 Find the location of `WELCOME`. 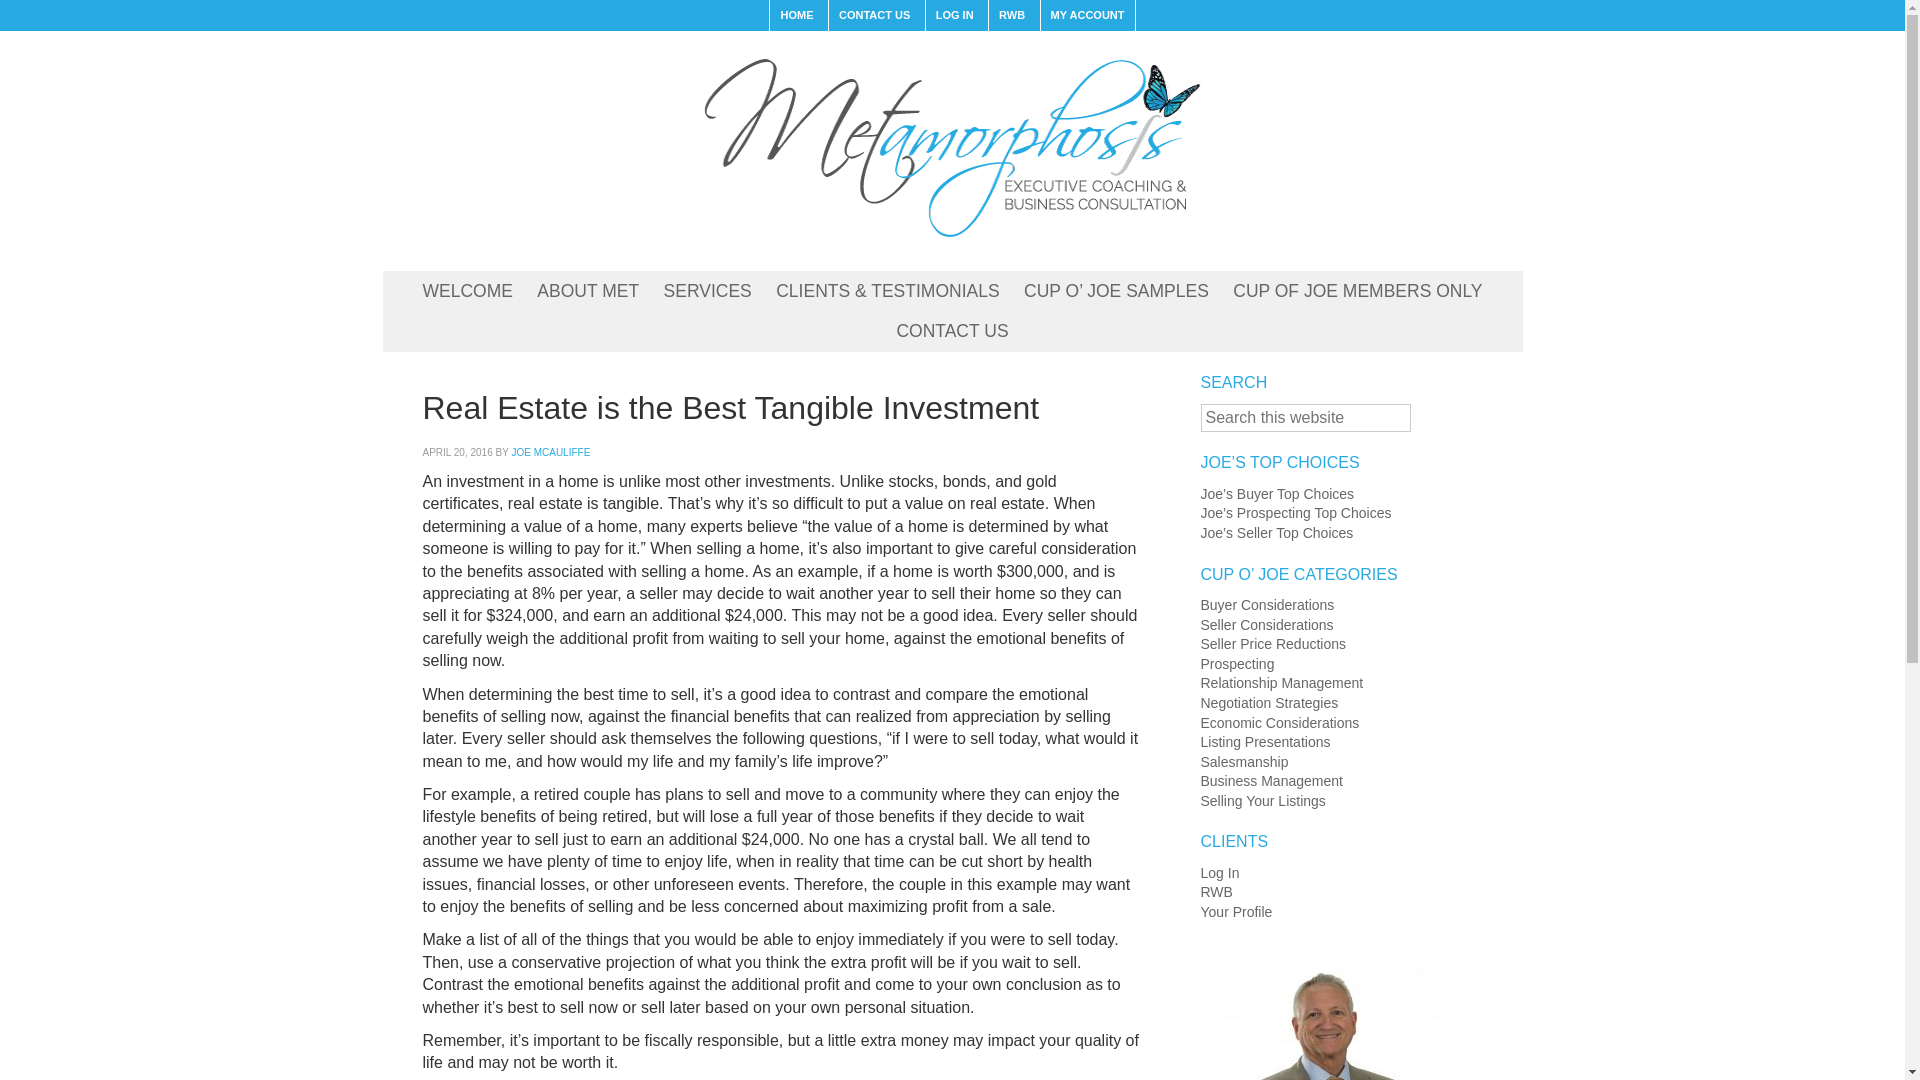

WELCOME is located at coordinates (467, 292).